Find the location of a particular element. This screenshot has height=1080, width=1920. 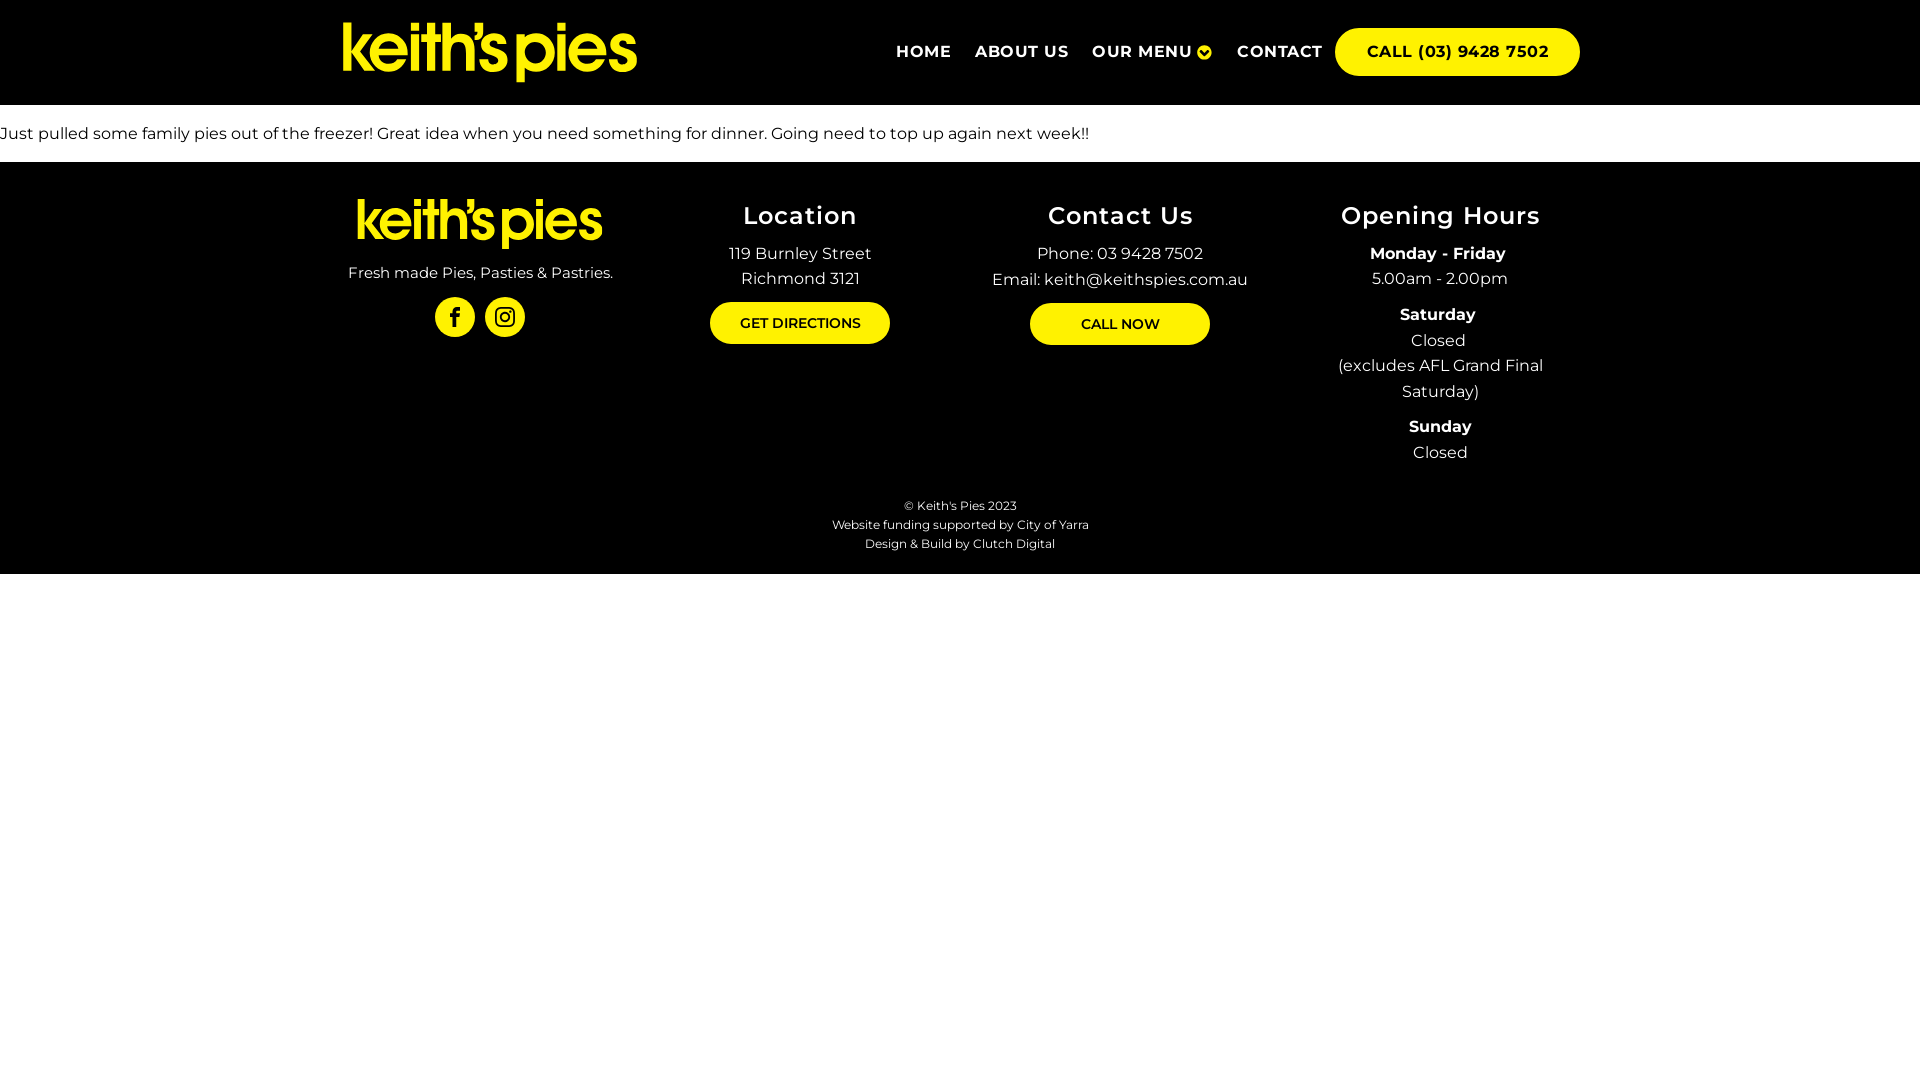

CALL (03) 9428 7502 is located at coordinates (1457, 52).